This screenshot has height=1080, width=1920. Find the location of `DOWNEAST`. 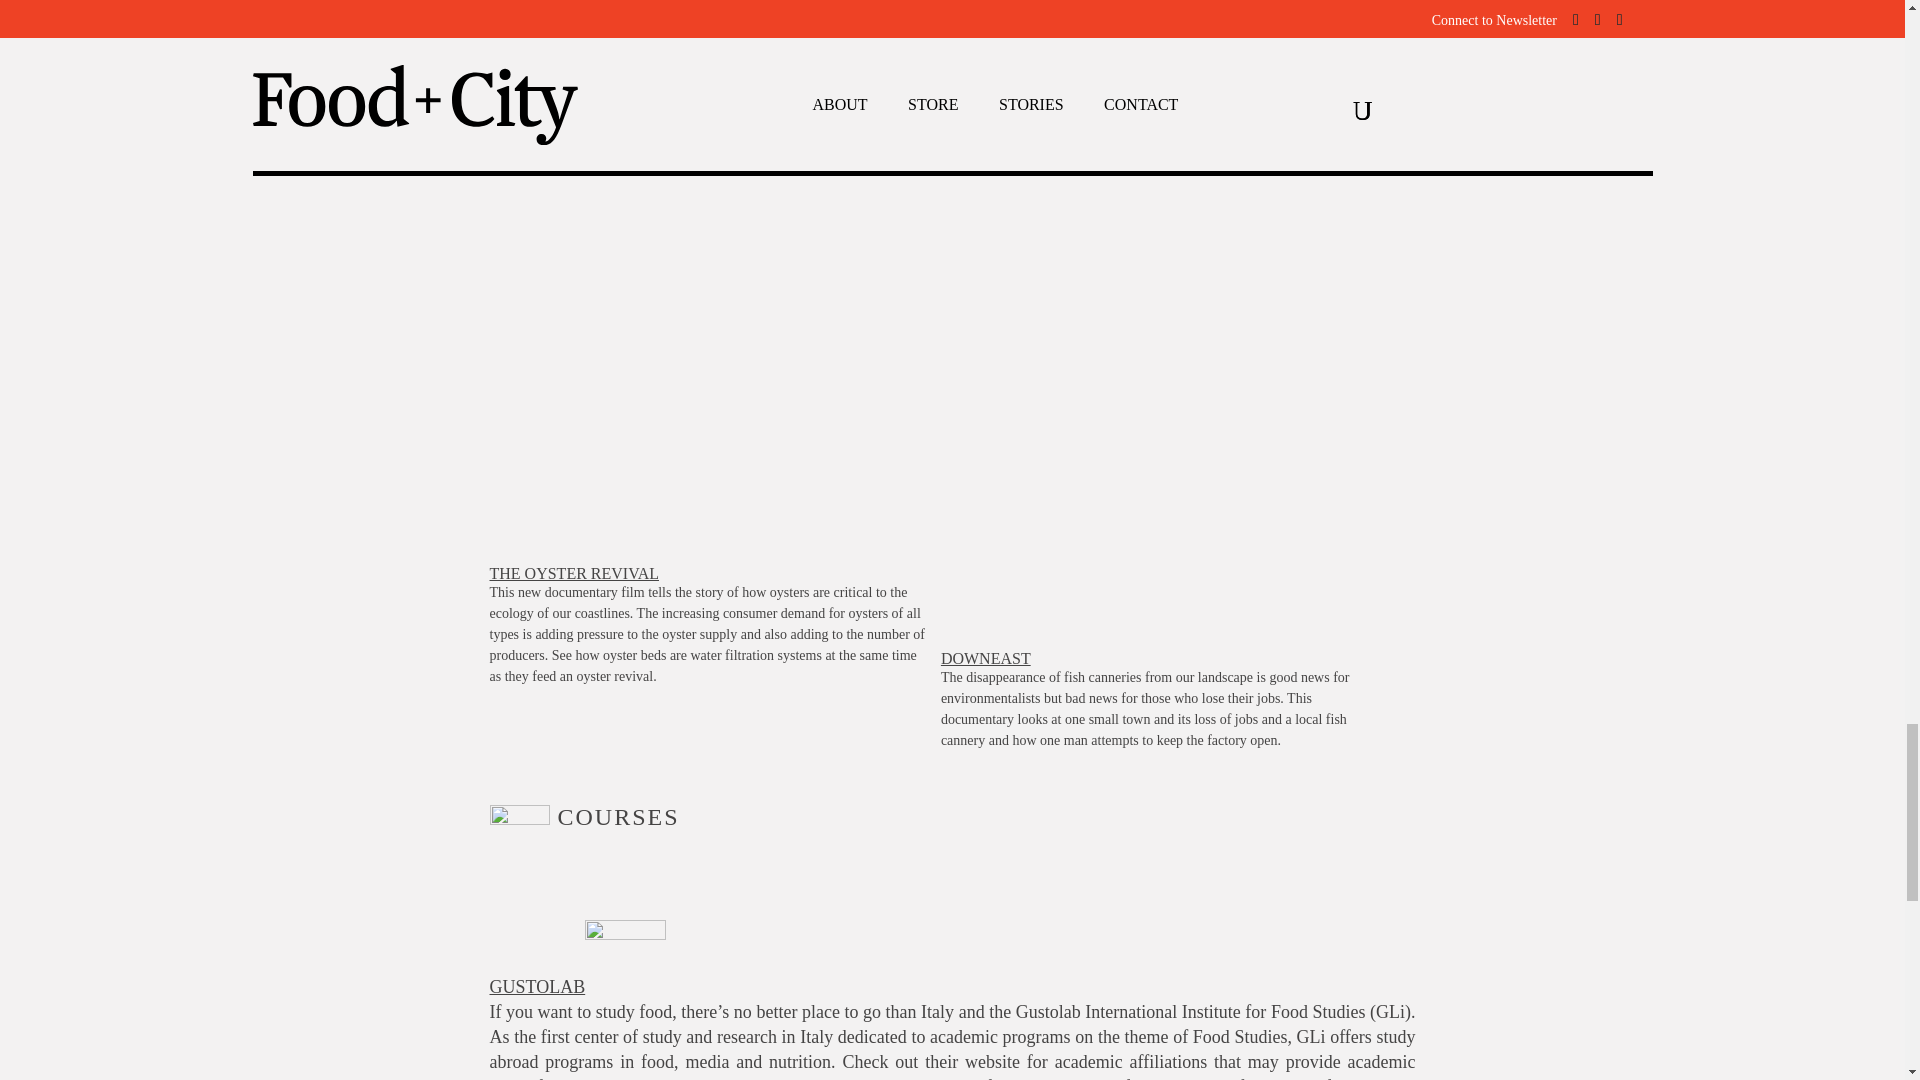

DOWNEAST is located at coordinates (986, 658).